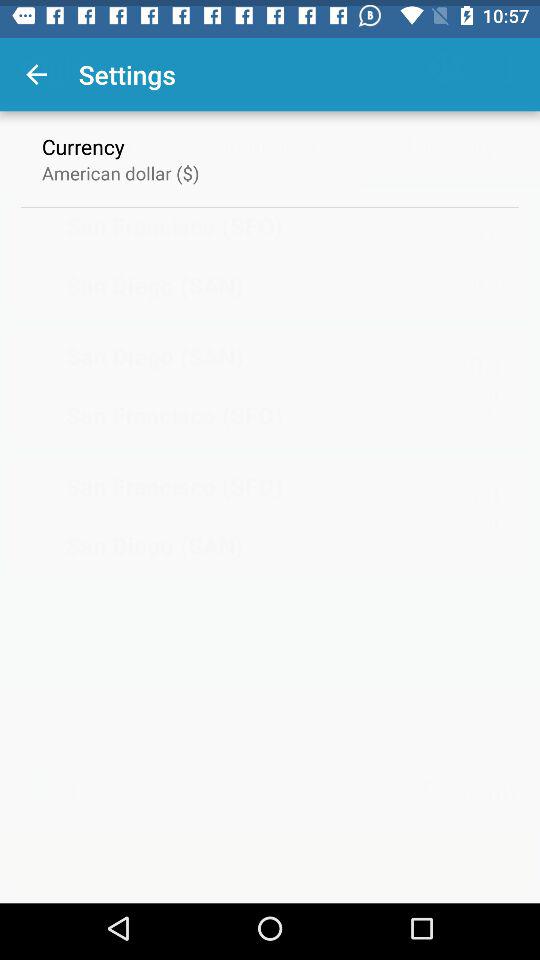  What do you see at coordinates (120, 166) in the screenshot?
I see `turn off american dollar ($) icon` at bounding box center [120, 166].